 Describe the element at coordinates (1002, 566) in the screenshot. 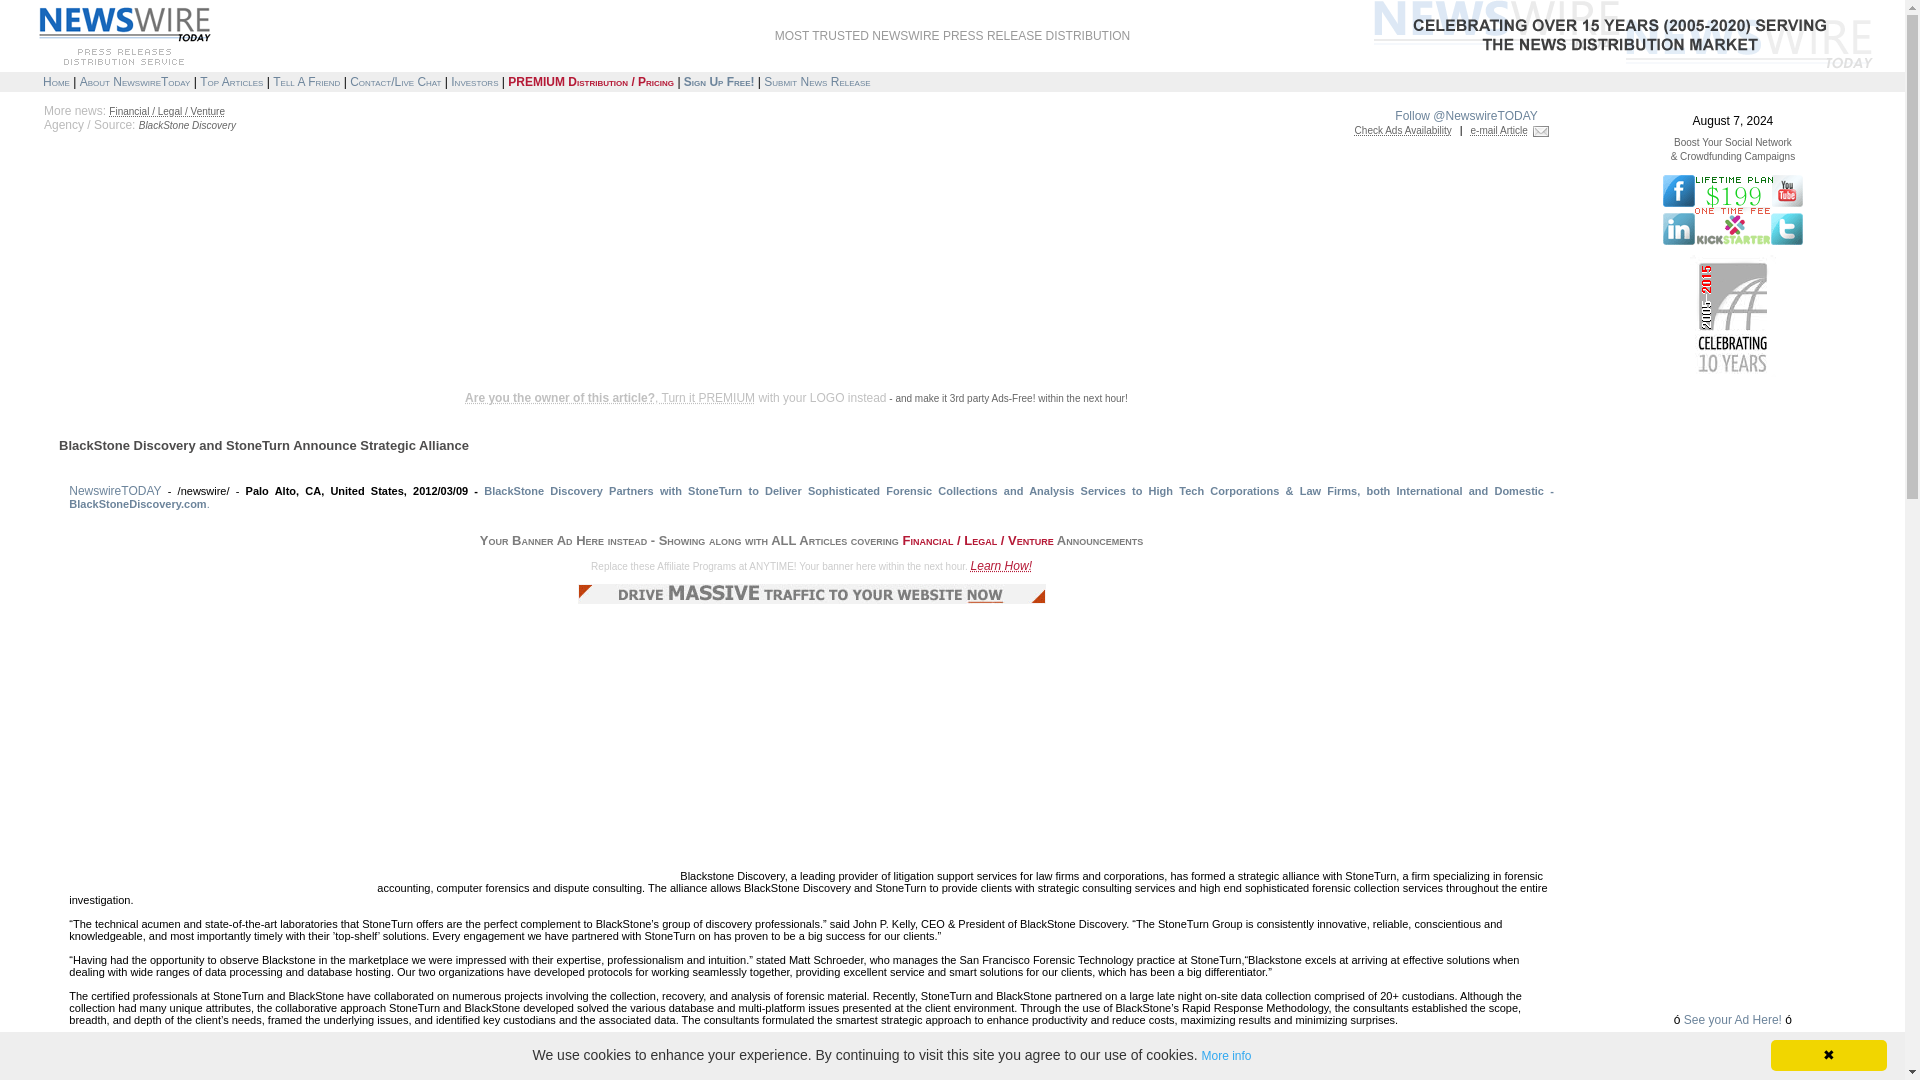

I see `Learn How!` at that location.